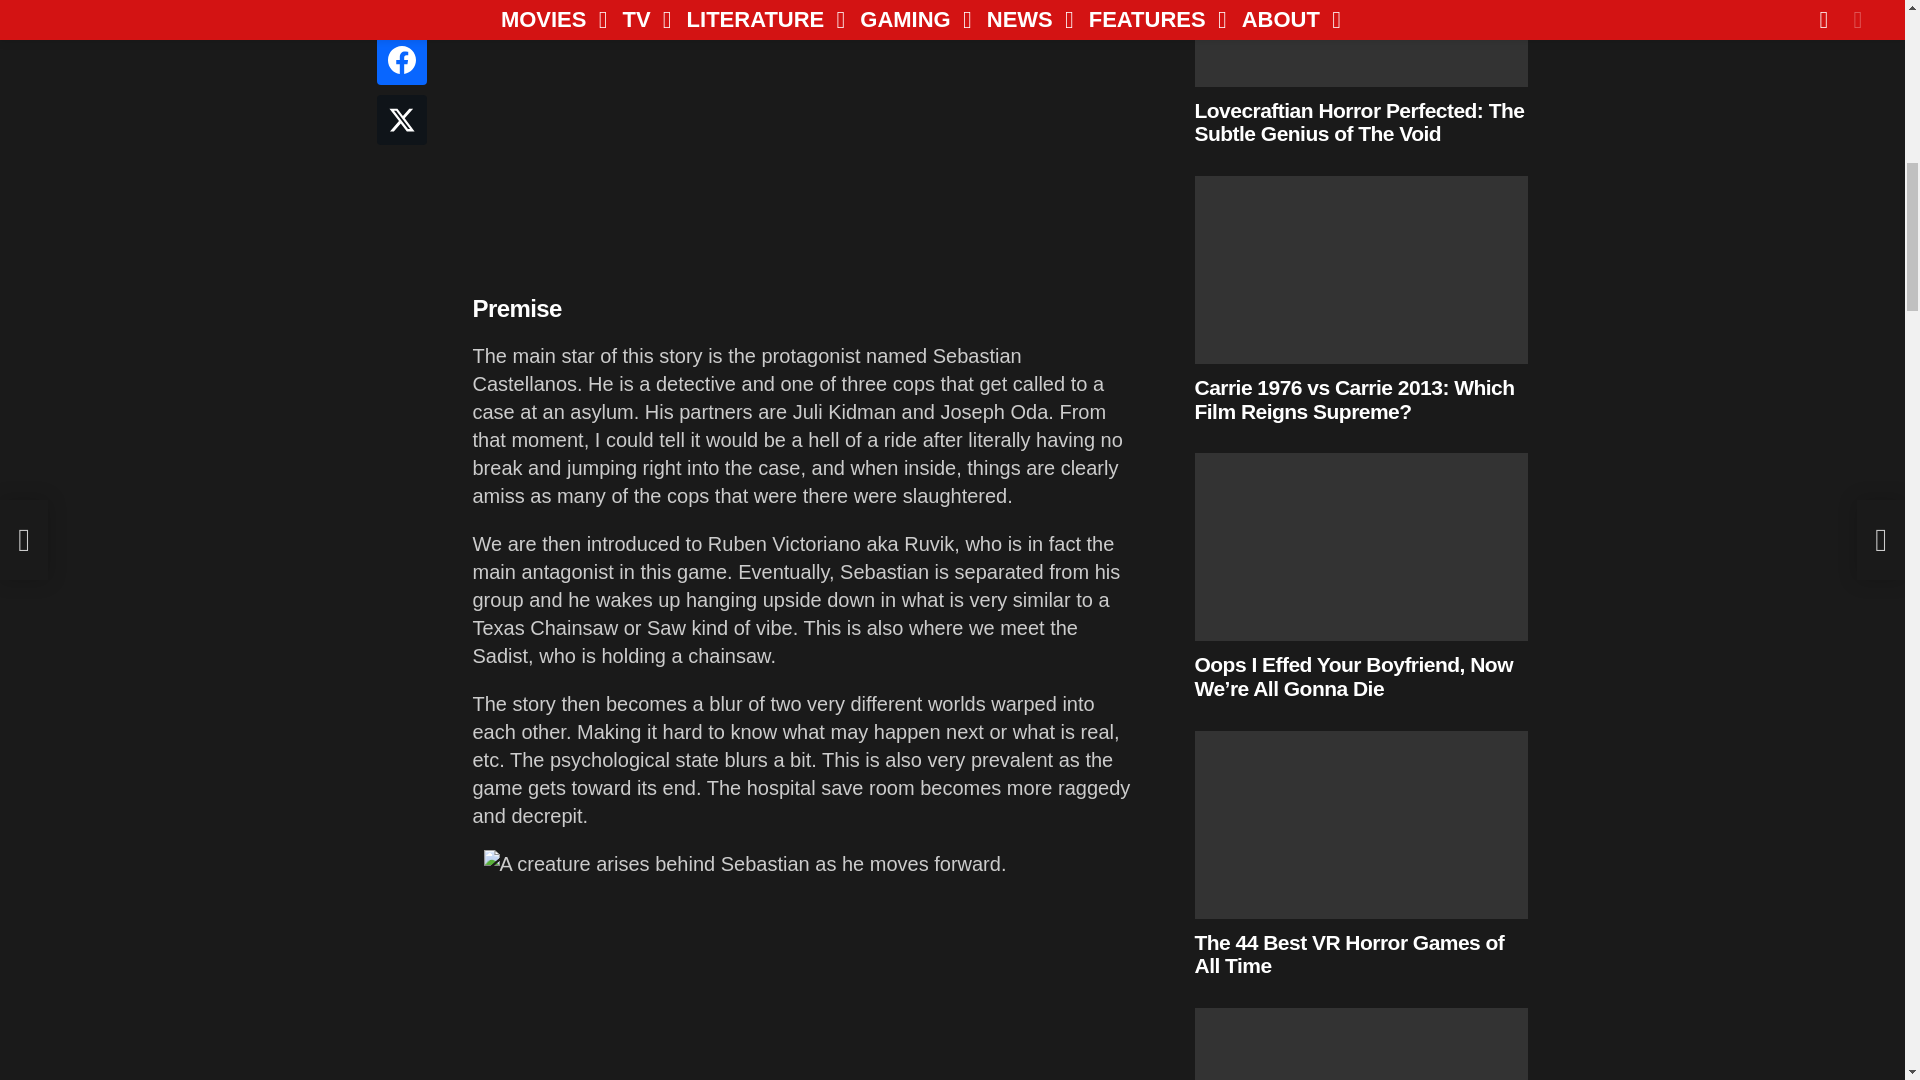 This screenshot has width=1920, height=1080. I want to click on The 44 Best VR Horror Games of All Time, so click(1361, 825).